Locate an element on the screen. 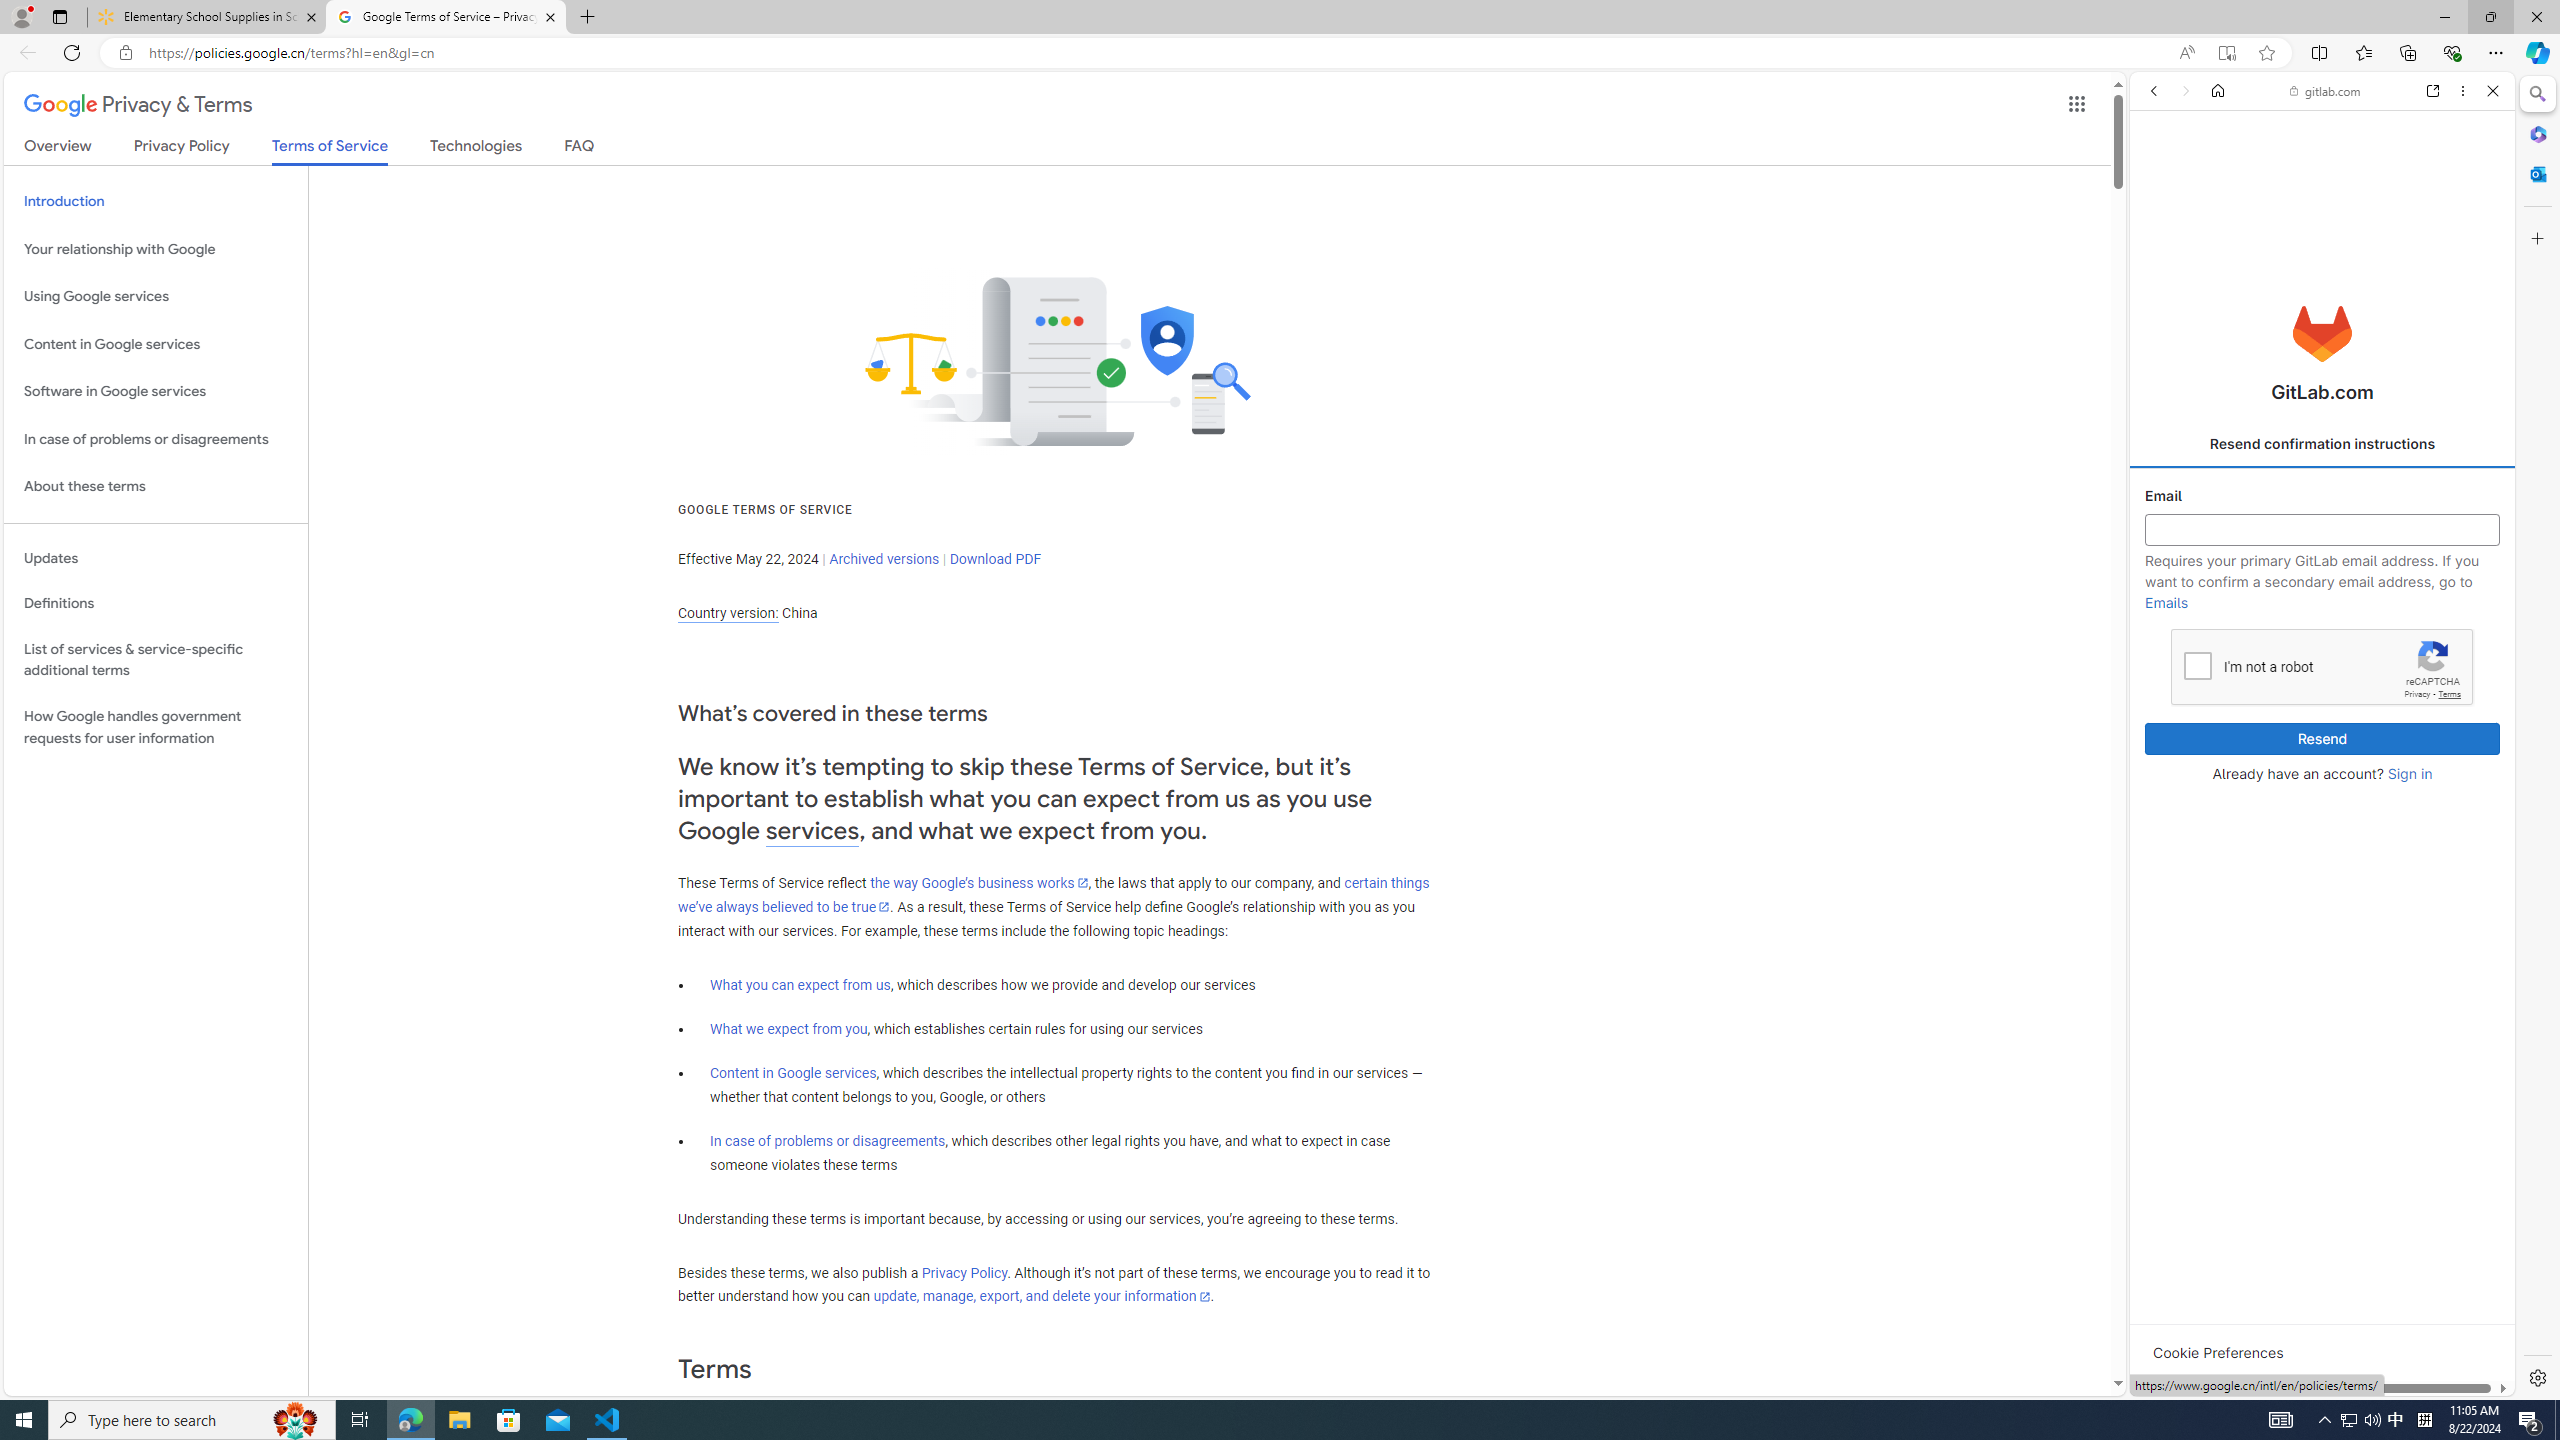  Google apps is located at coordinates (2077, 103).